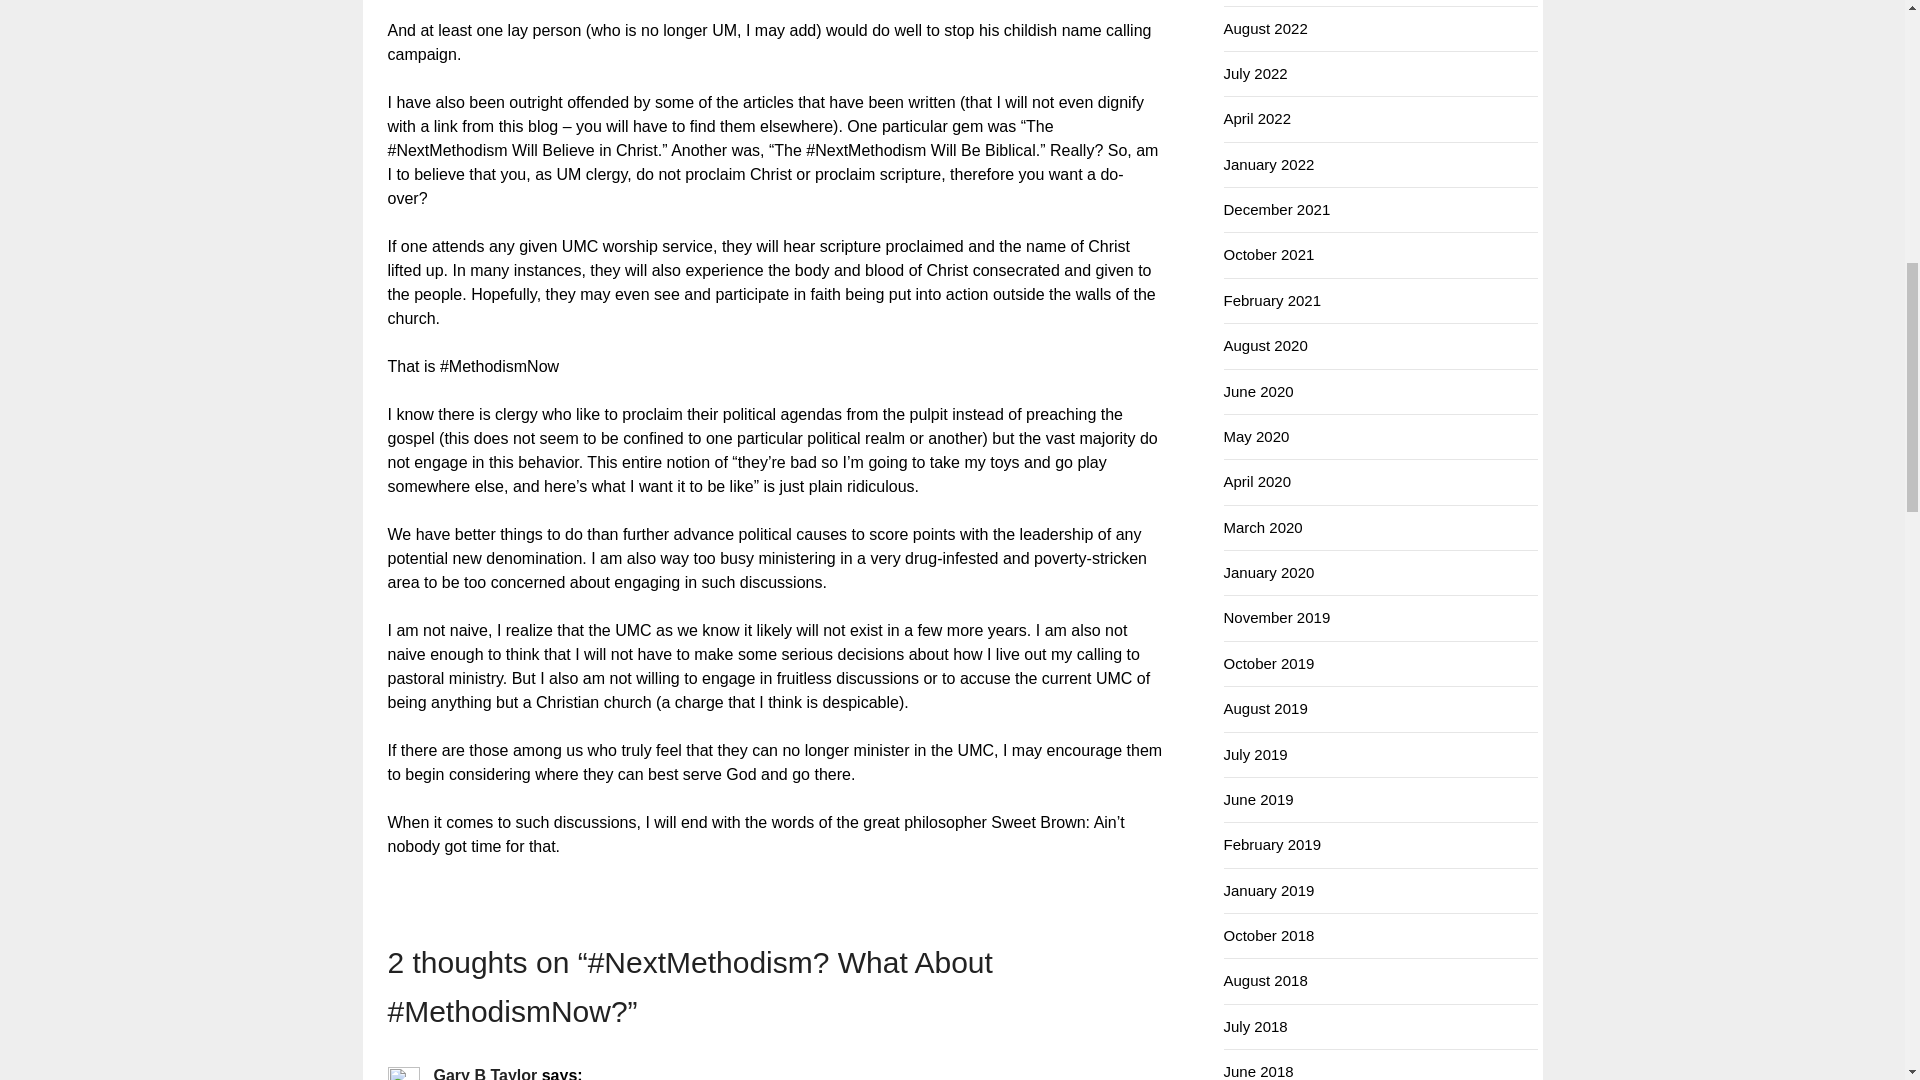 This screenshot has width=1920, height=1080. I want to click on January 2022, so click(1270, 164).